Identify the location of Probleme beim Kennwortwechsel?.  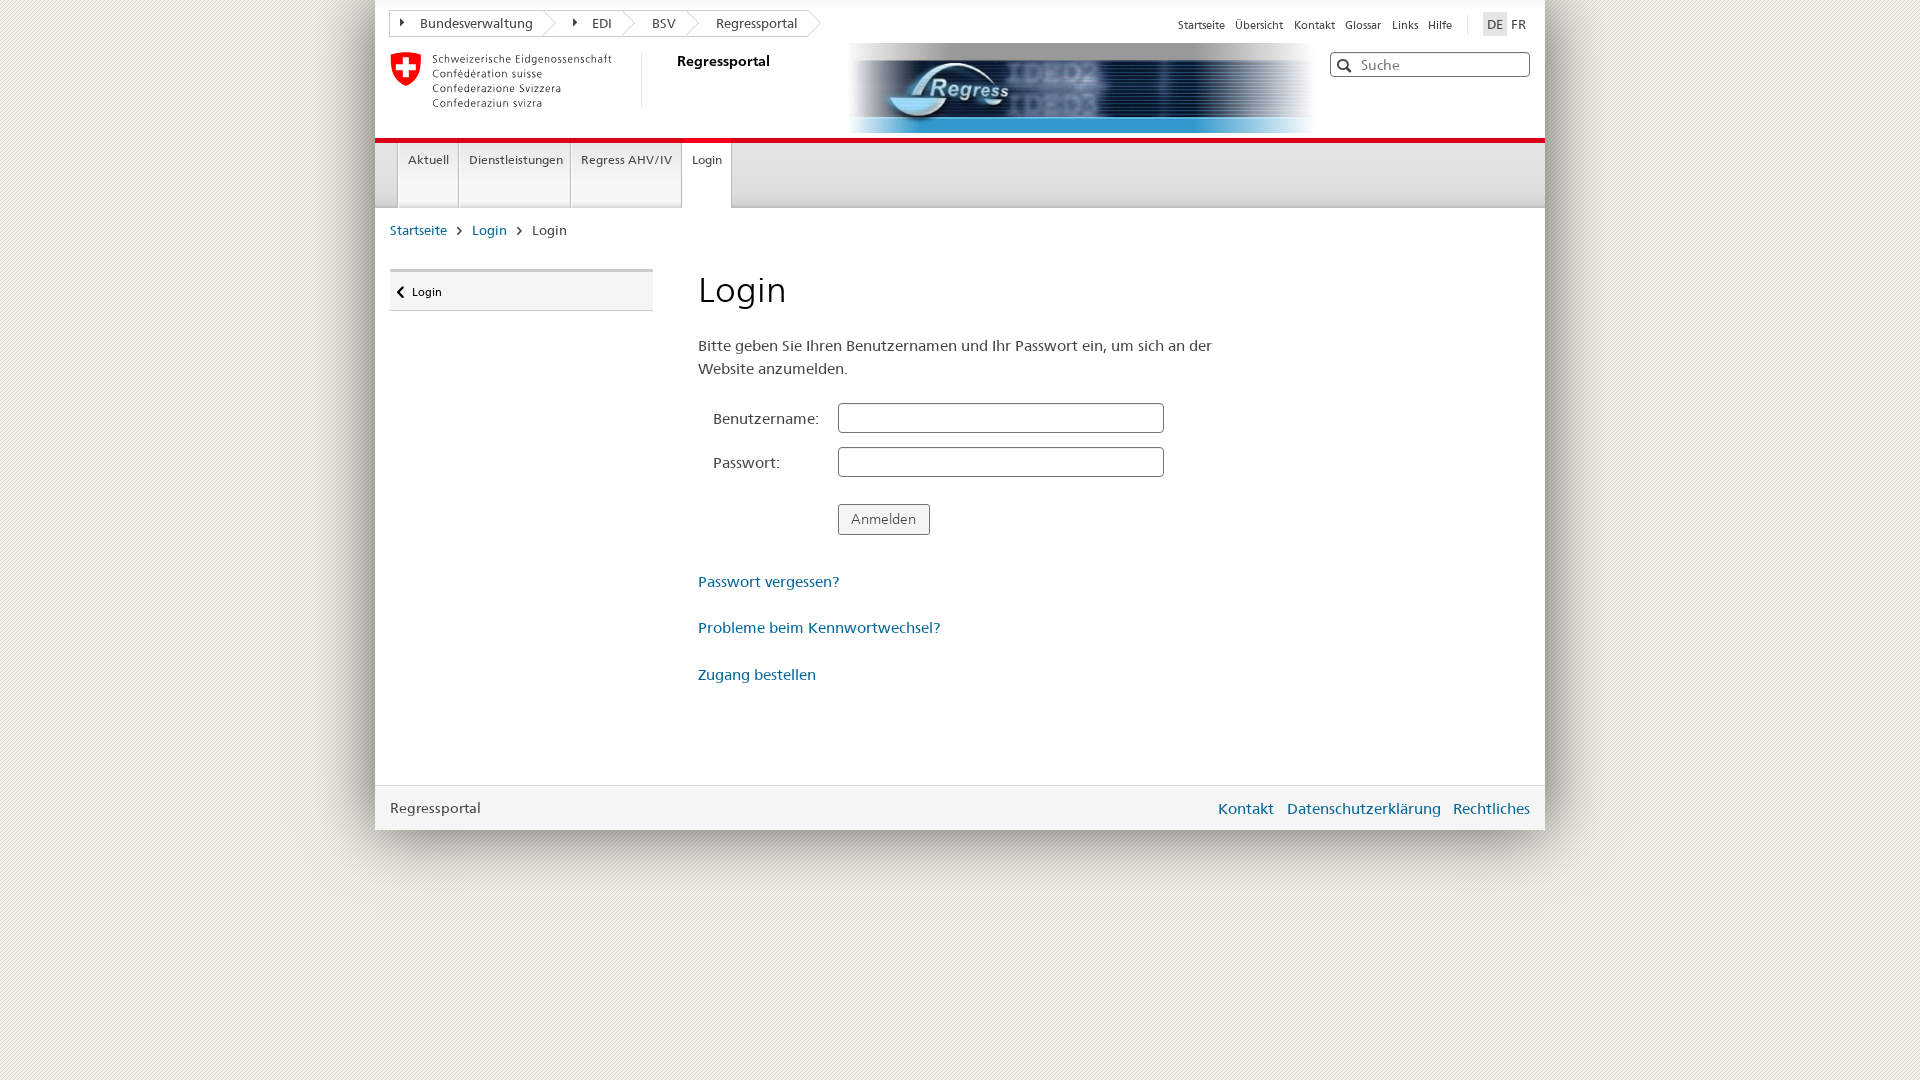
(819, 628).